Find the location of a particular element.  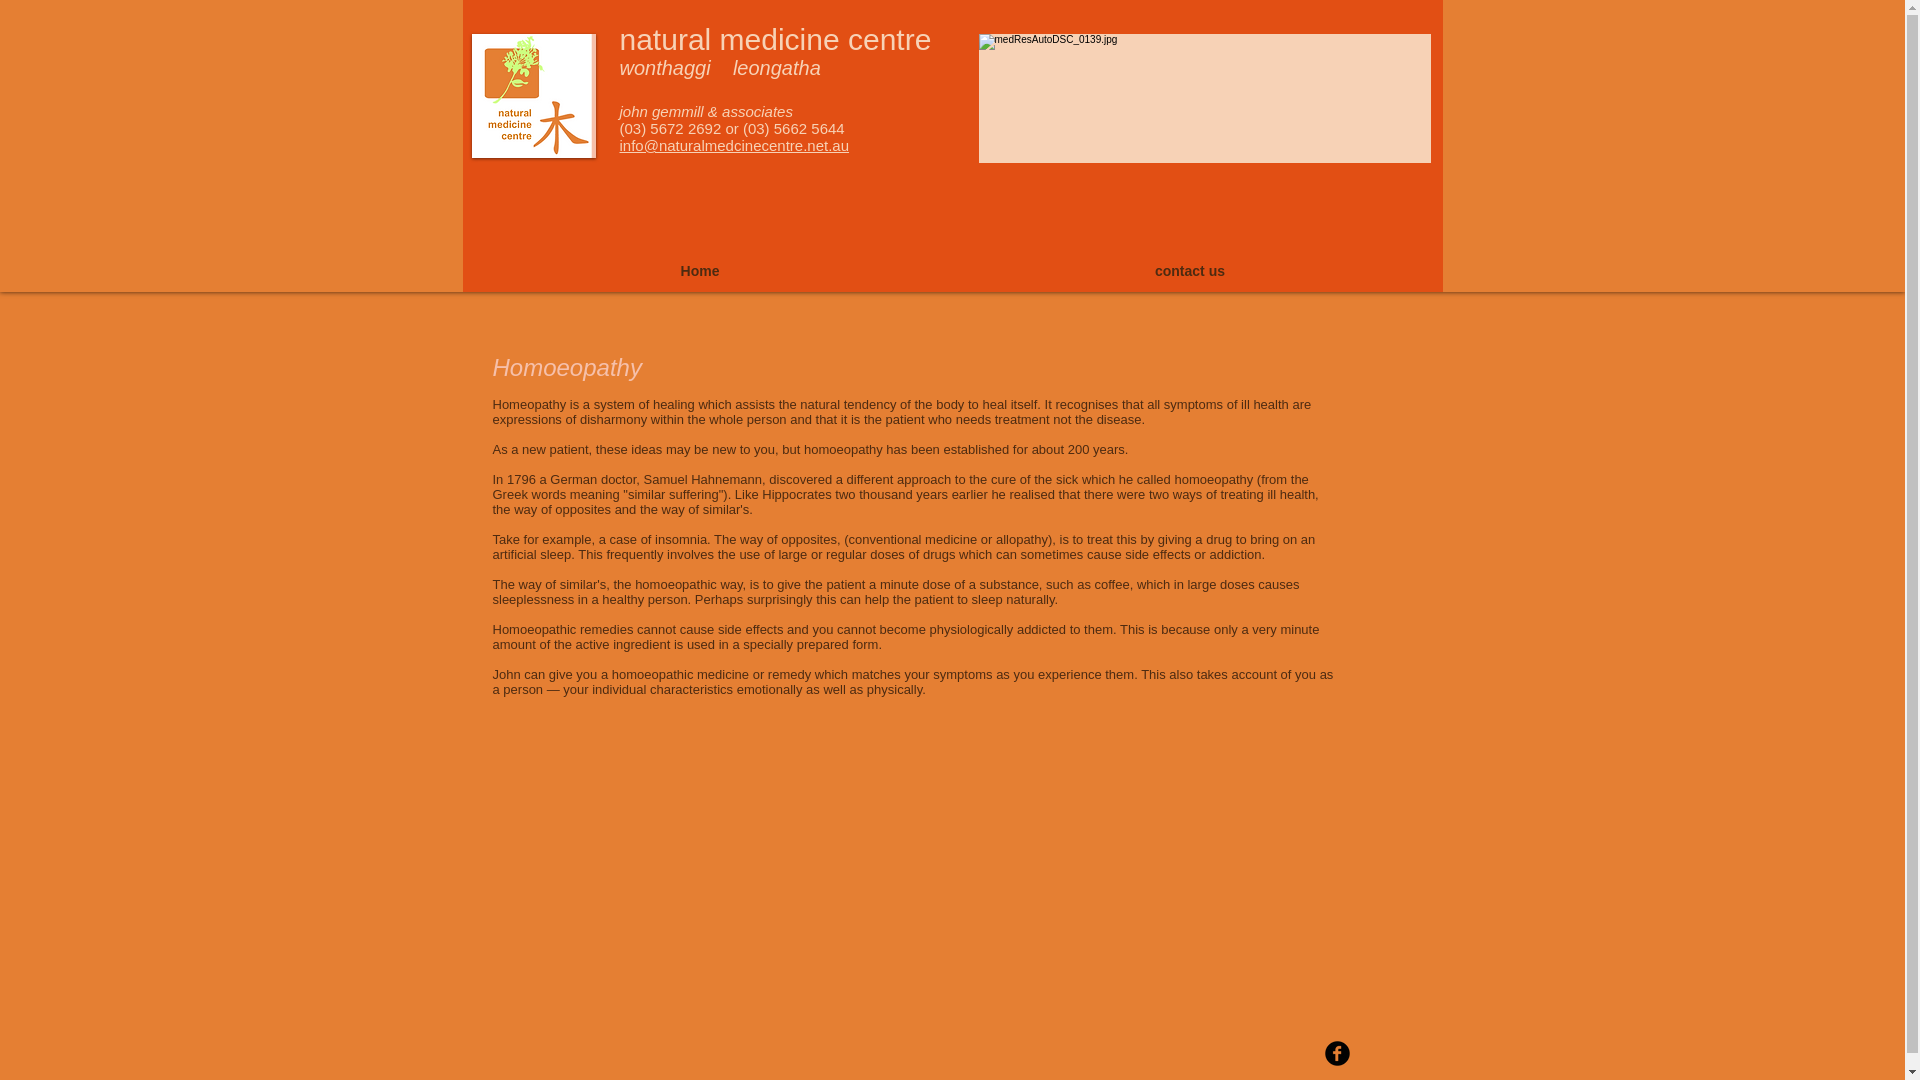

natural medicine centre is located at coordinates (776, 39).